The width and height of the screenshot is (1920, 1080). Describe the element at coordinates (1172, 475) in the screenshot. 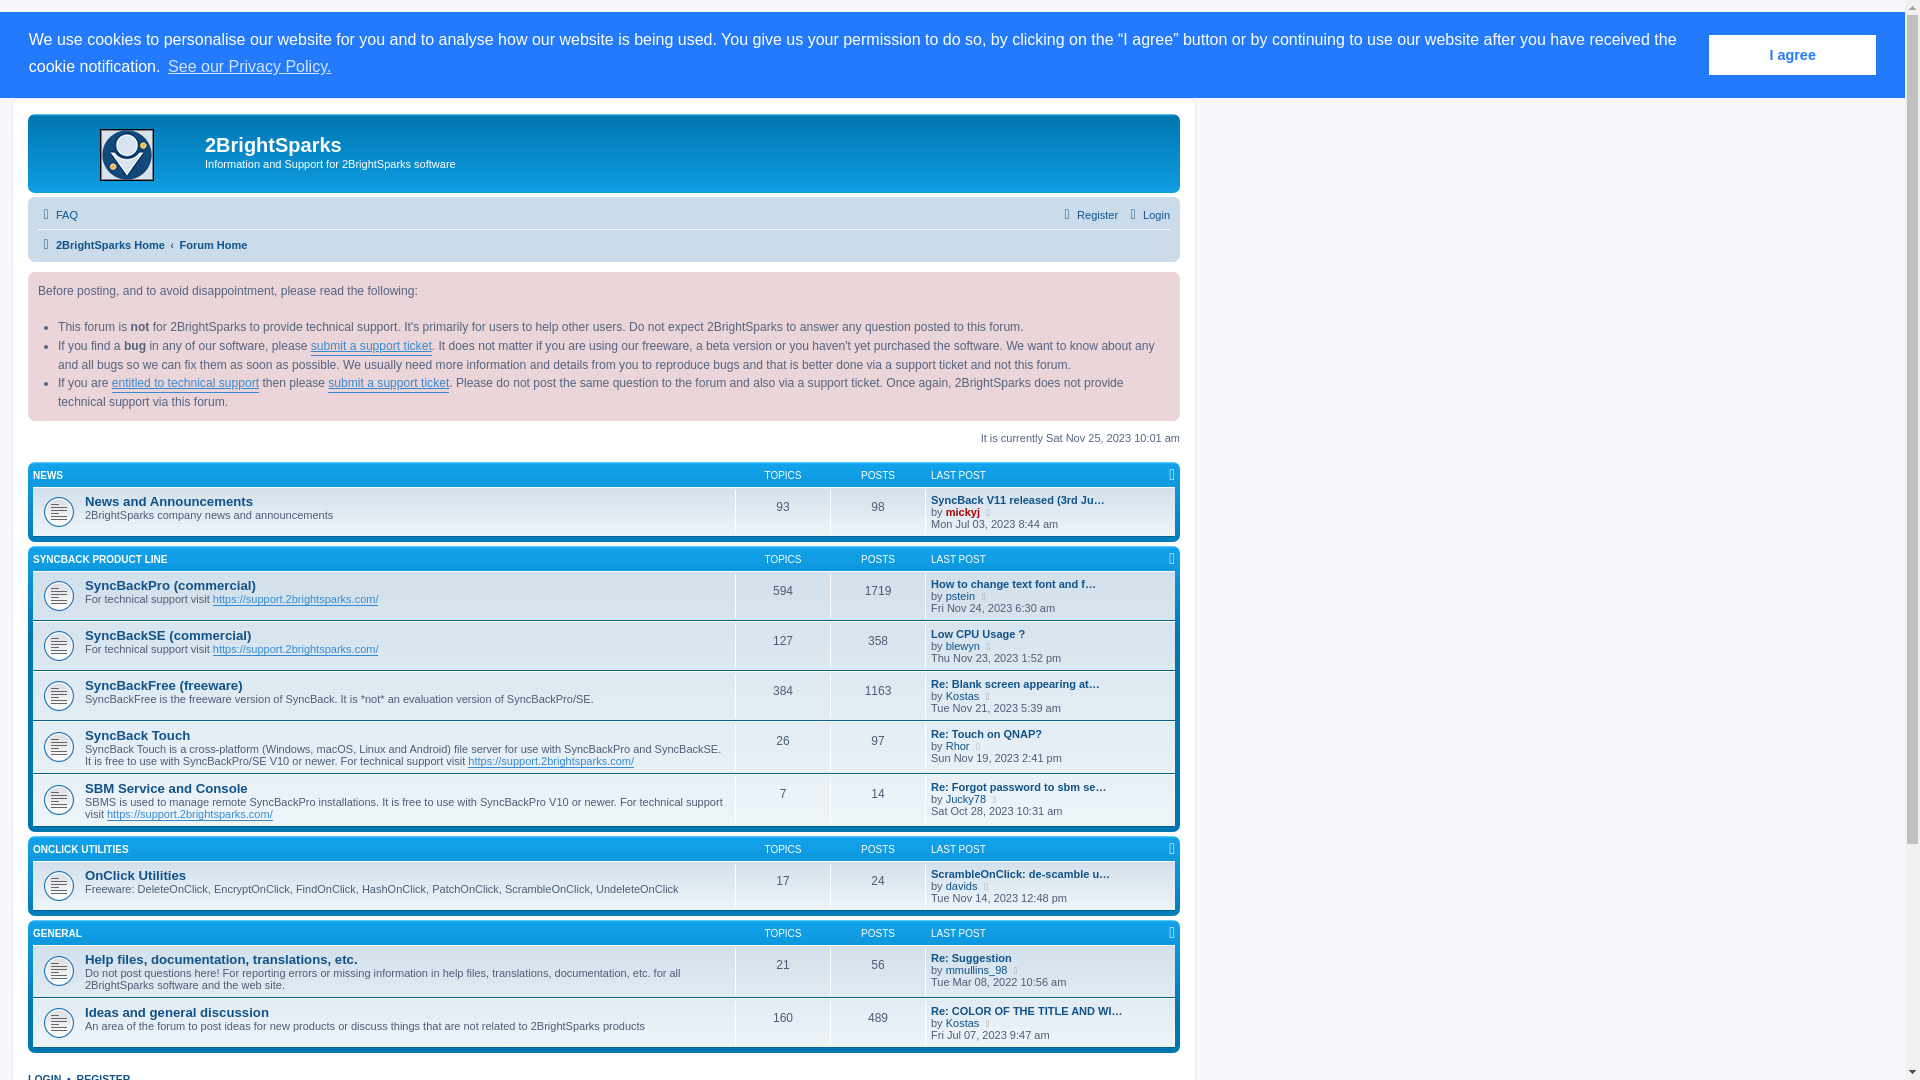

I see `Hide this forum category` at that location.